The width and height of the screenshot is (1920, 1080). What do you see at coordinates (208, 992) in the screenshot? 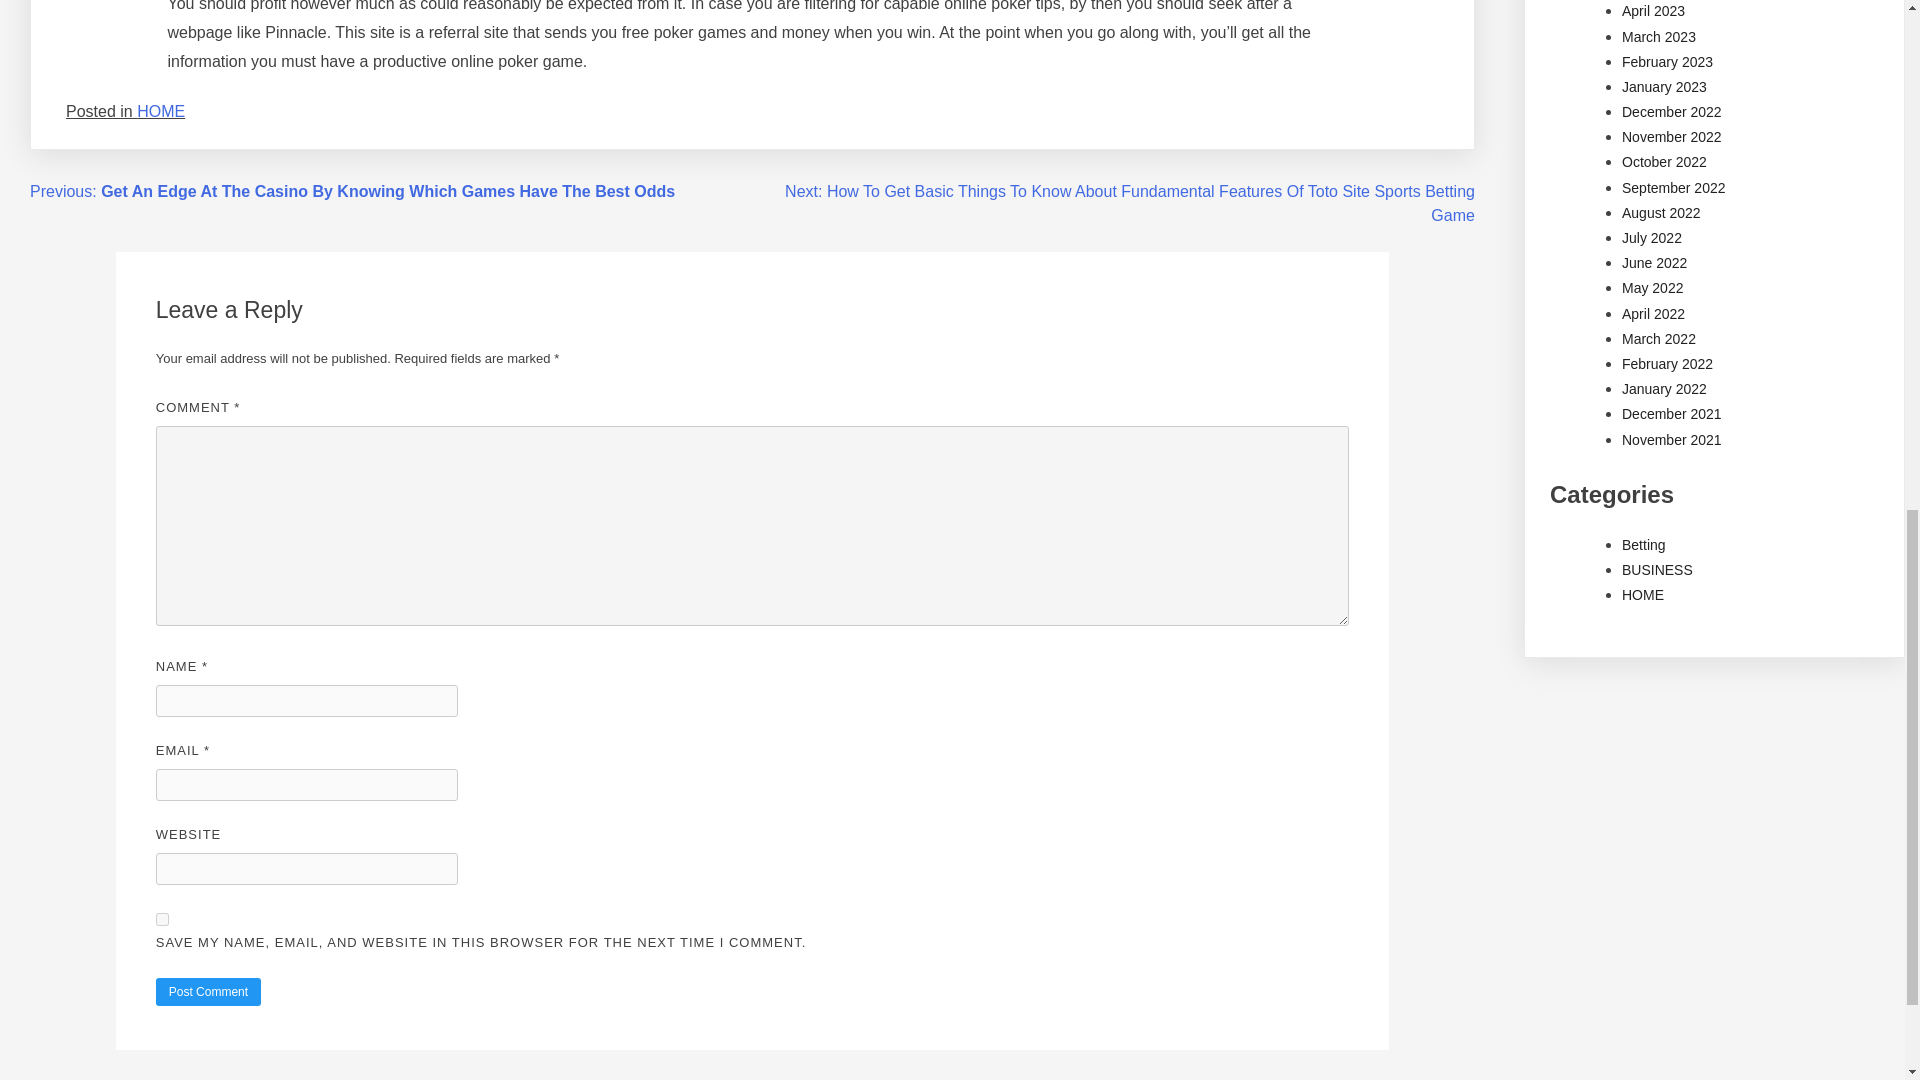
I see `Post Comment` at bounding box center [208, 992].